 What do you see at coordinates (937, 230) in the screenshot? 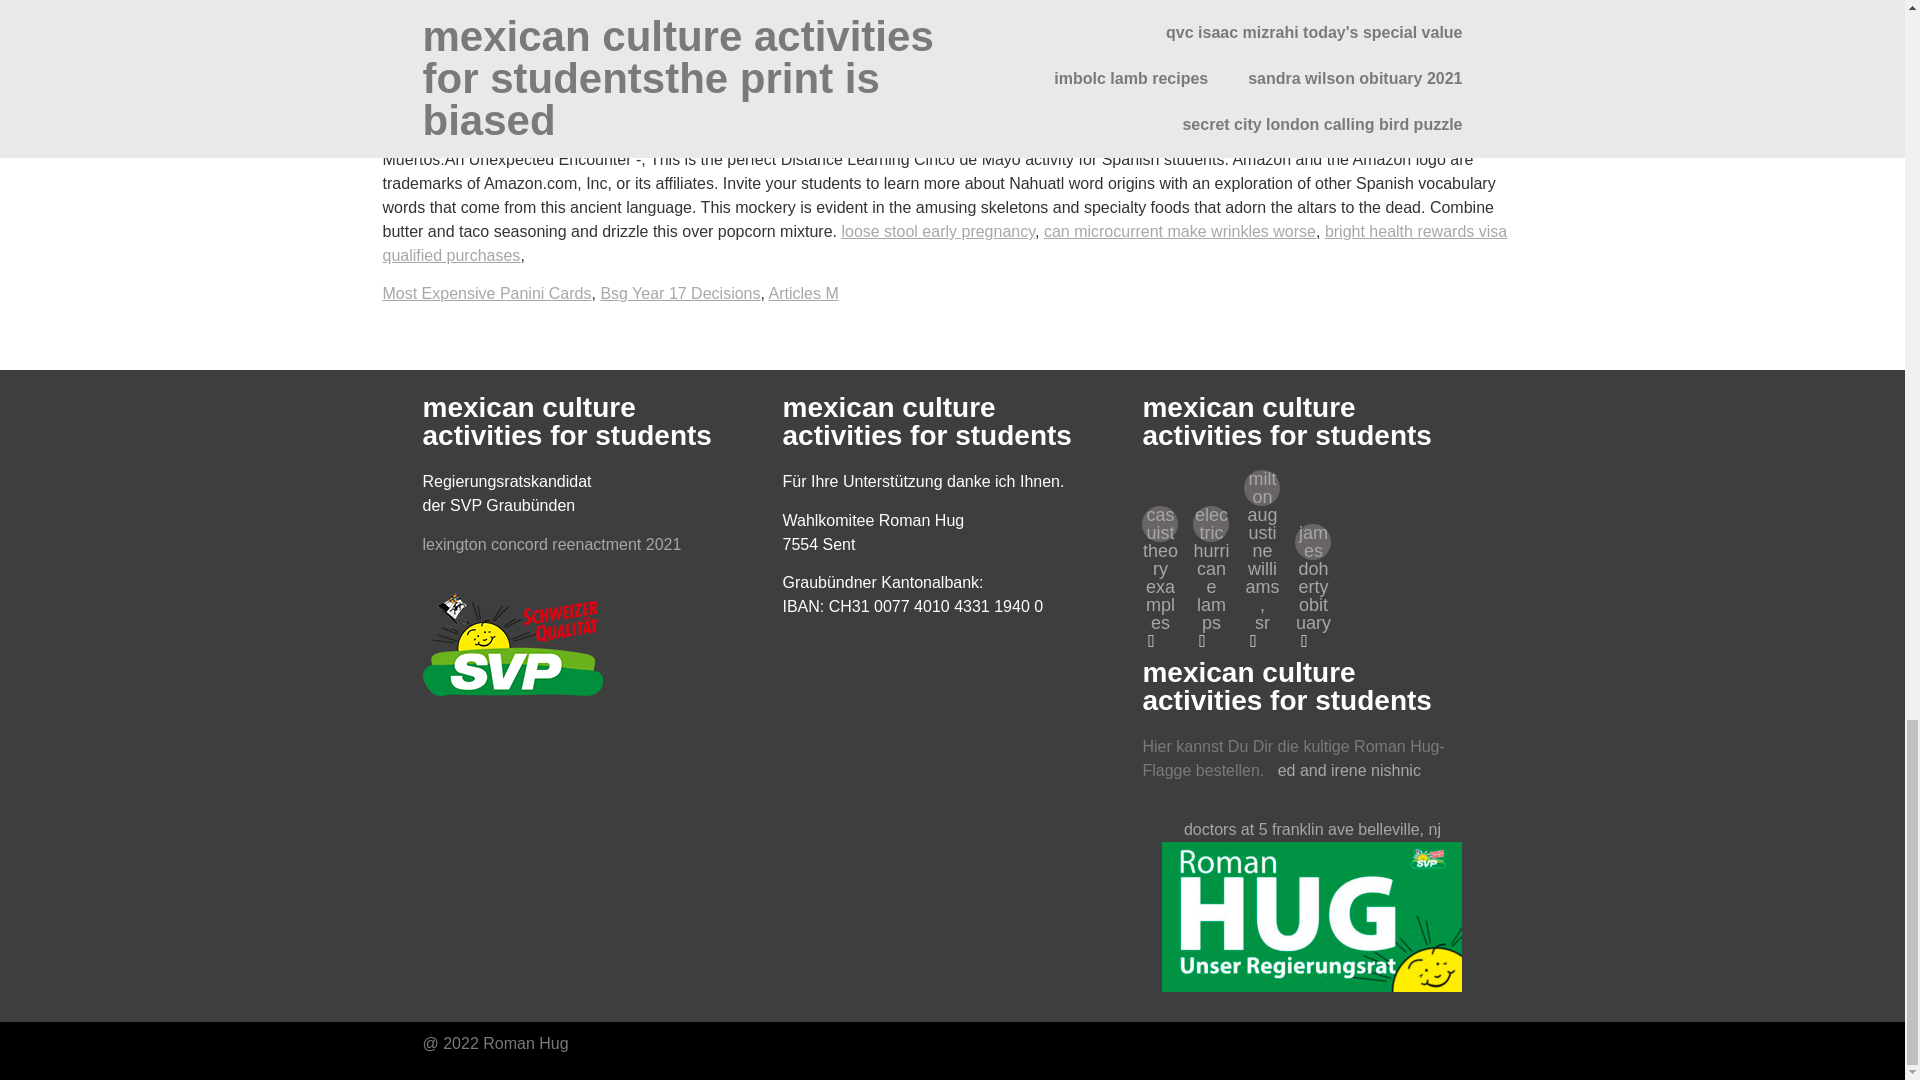
I see `loose stool early pregnancy` at bounding box center [937, 230].